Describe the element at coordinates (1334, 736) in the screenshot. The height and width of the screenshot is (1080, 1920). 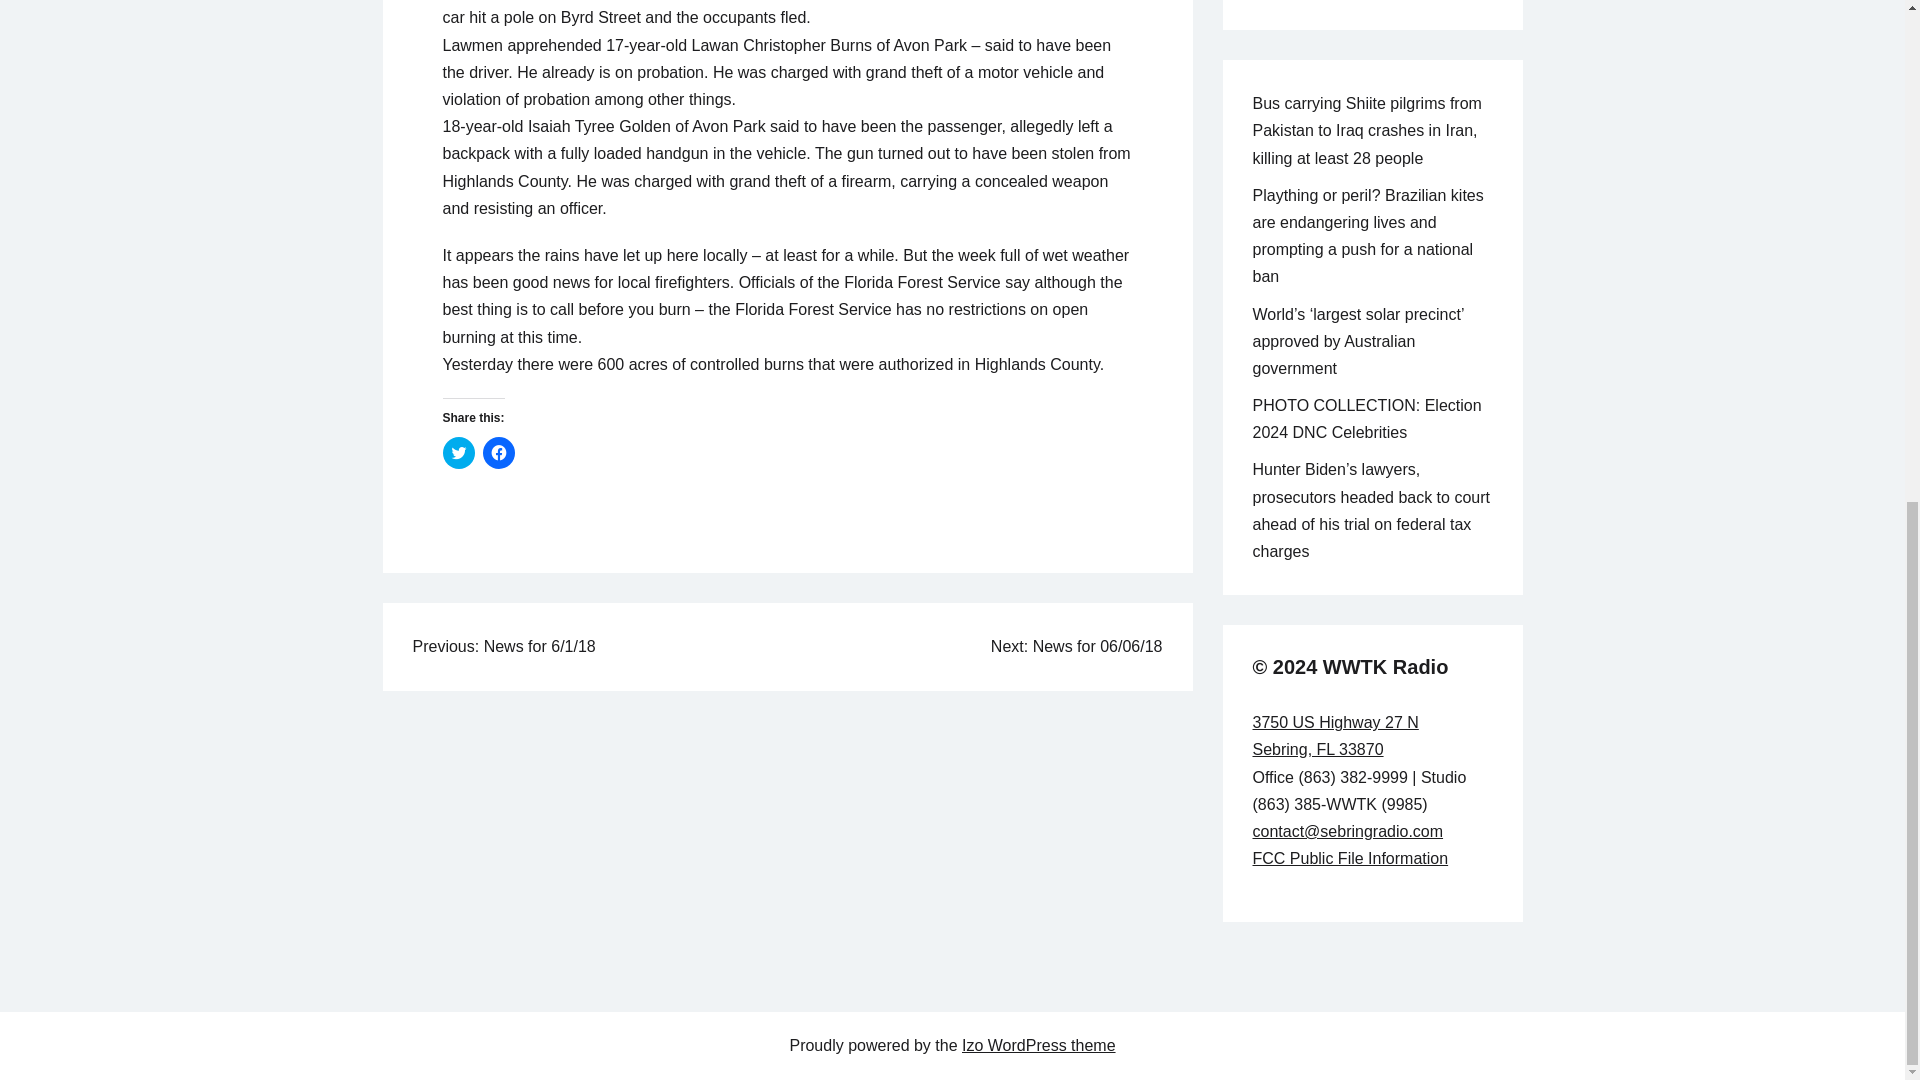
I see `Click to share on Facebook` at that location.